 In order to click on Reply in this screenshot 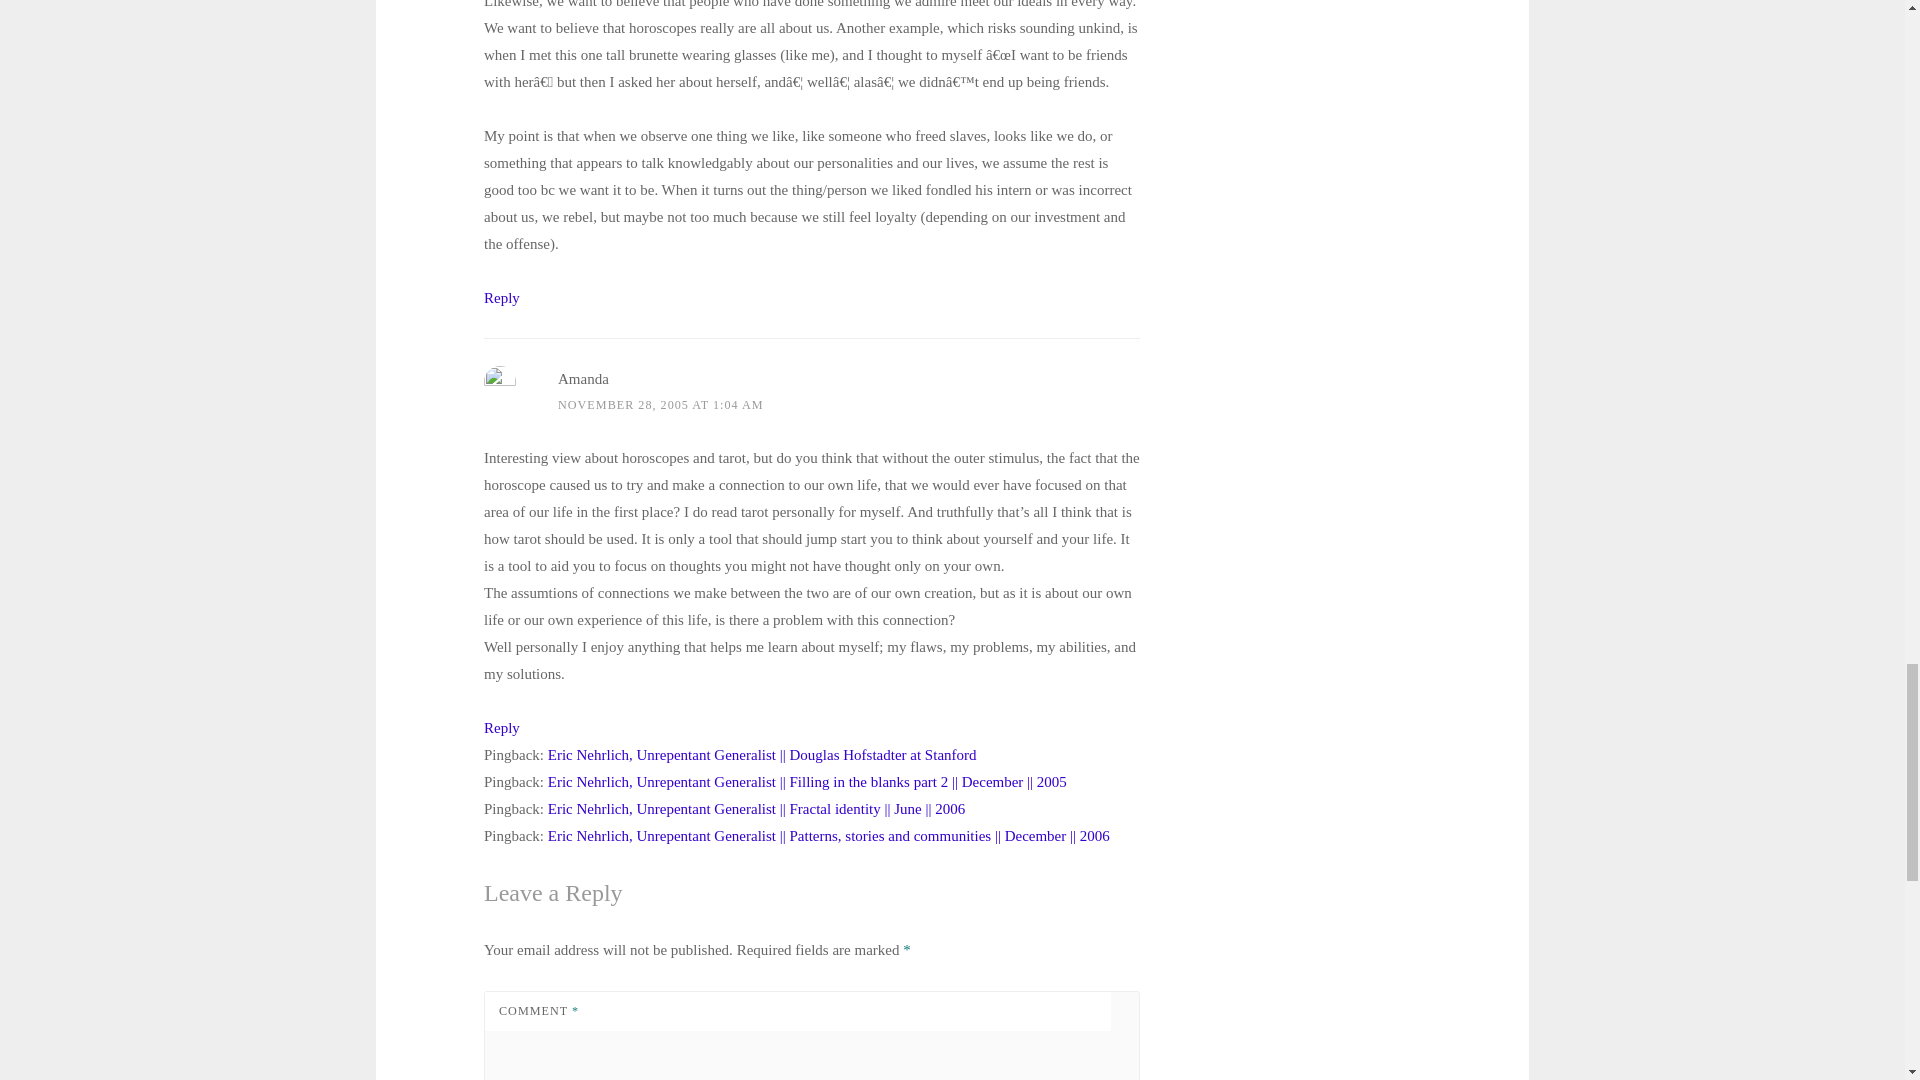, I will do `click(502, 728)`.